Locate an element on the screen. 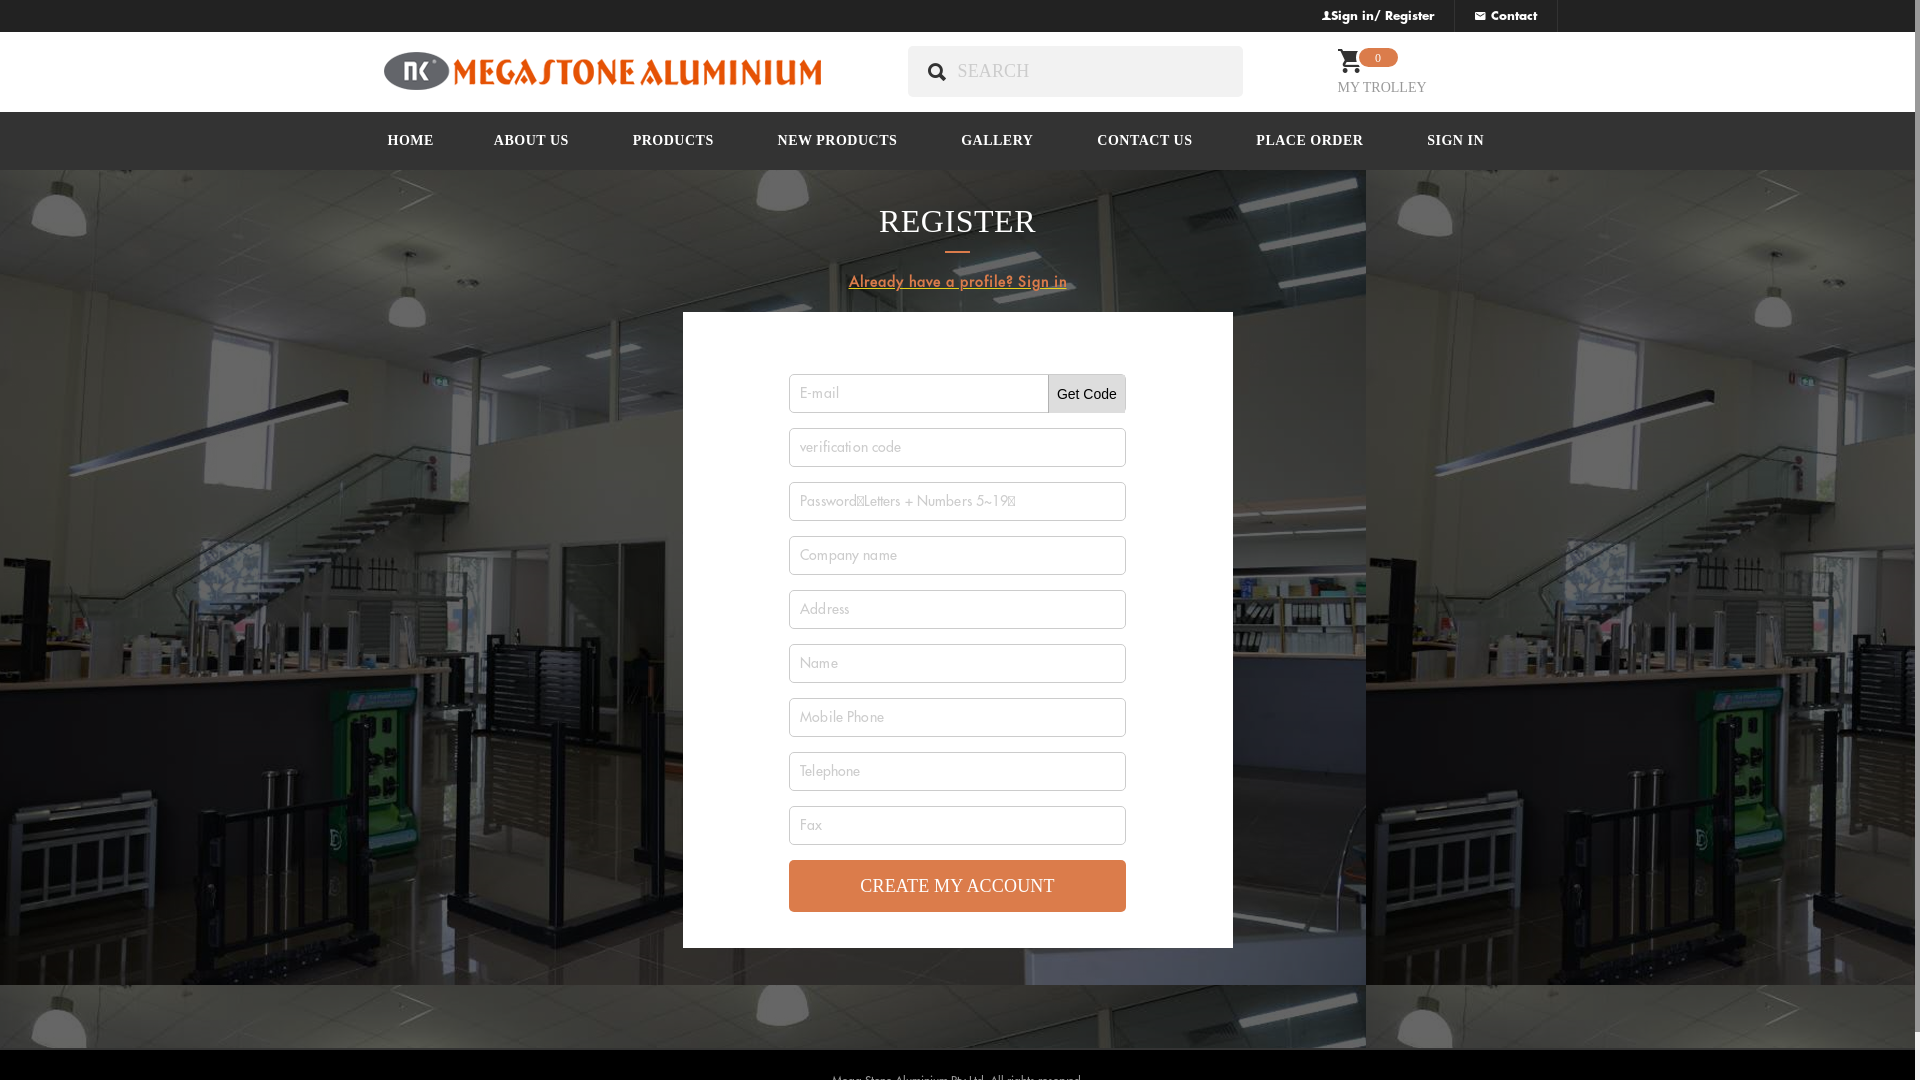  0
MY TROLLEY is located at coordinates (1408, 68).